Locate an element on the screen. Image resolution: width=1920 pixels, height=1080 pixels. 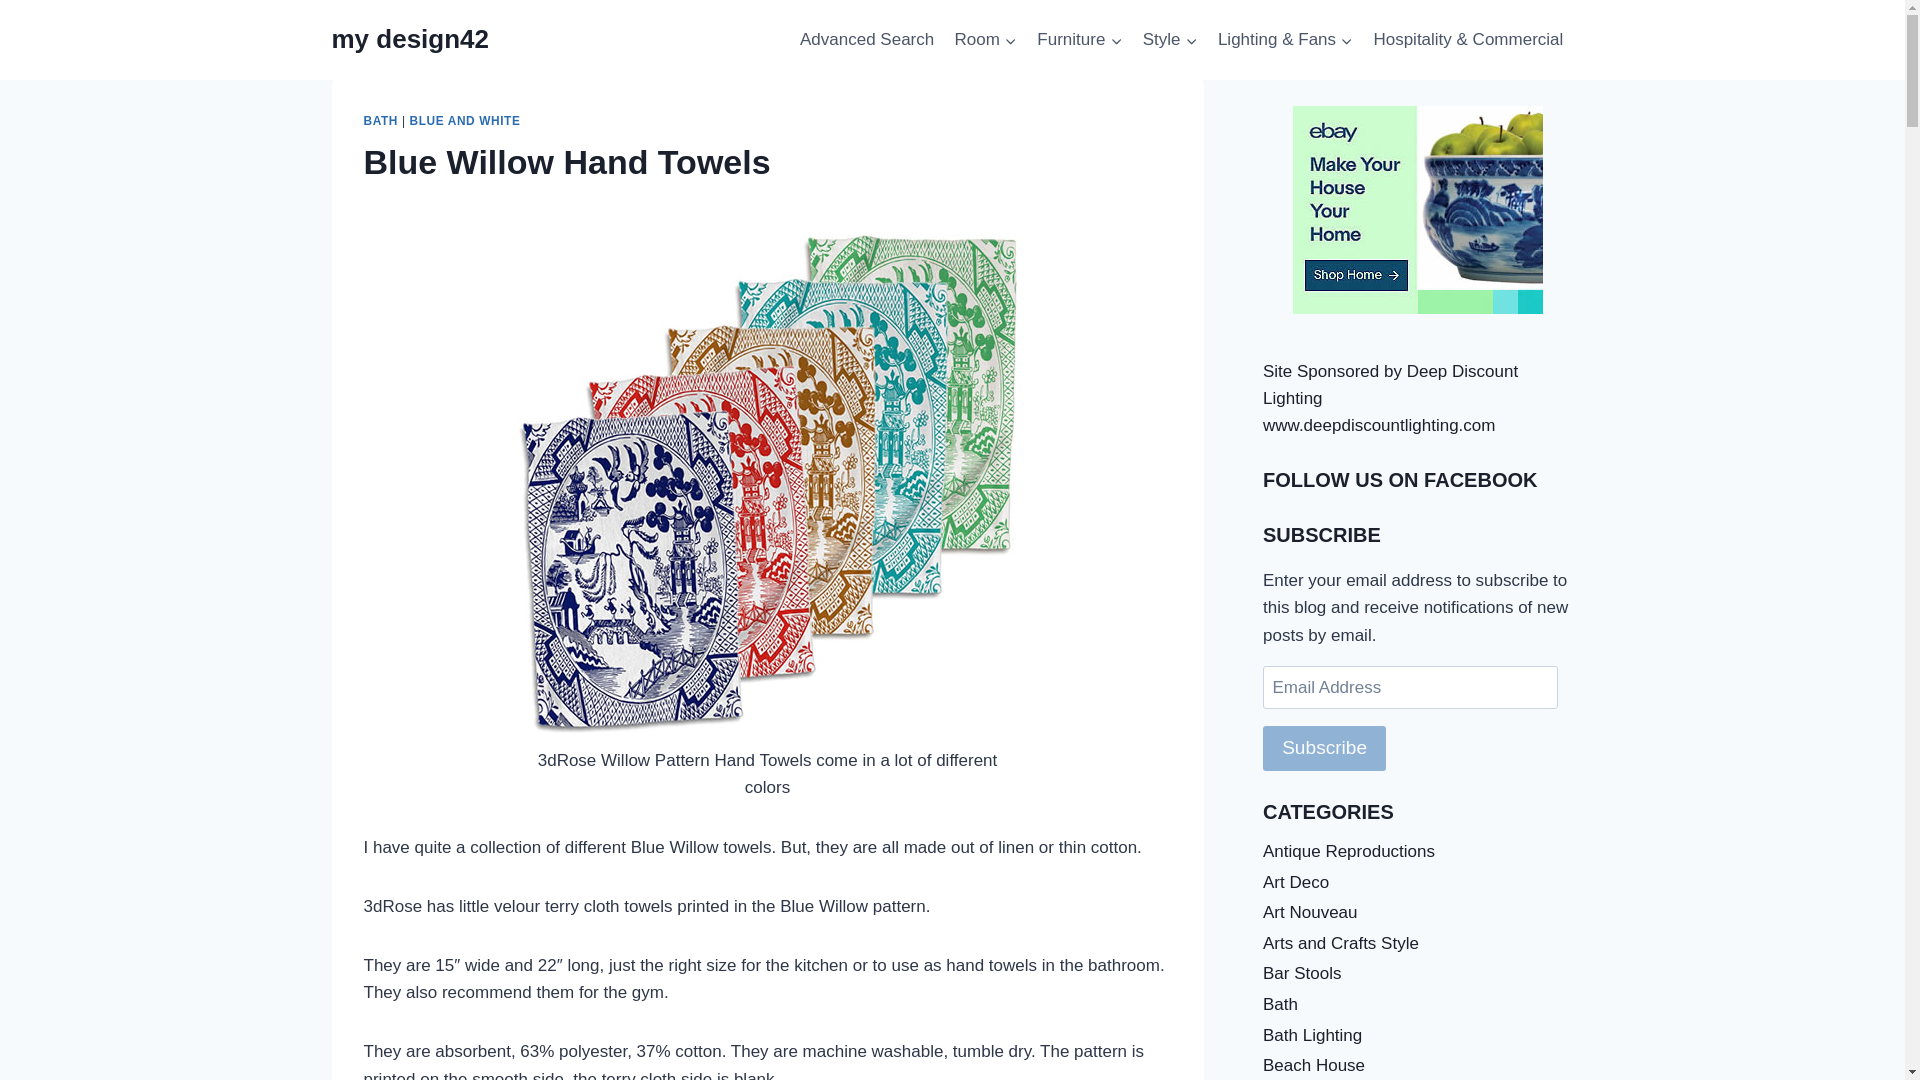
Style is located at coordinates (1170, 40).